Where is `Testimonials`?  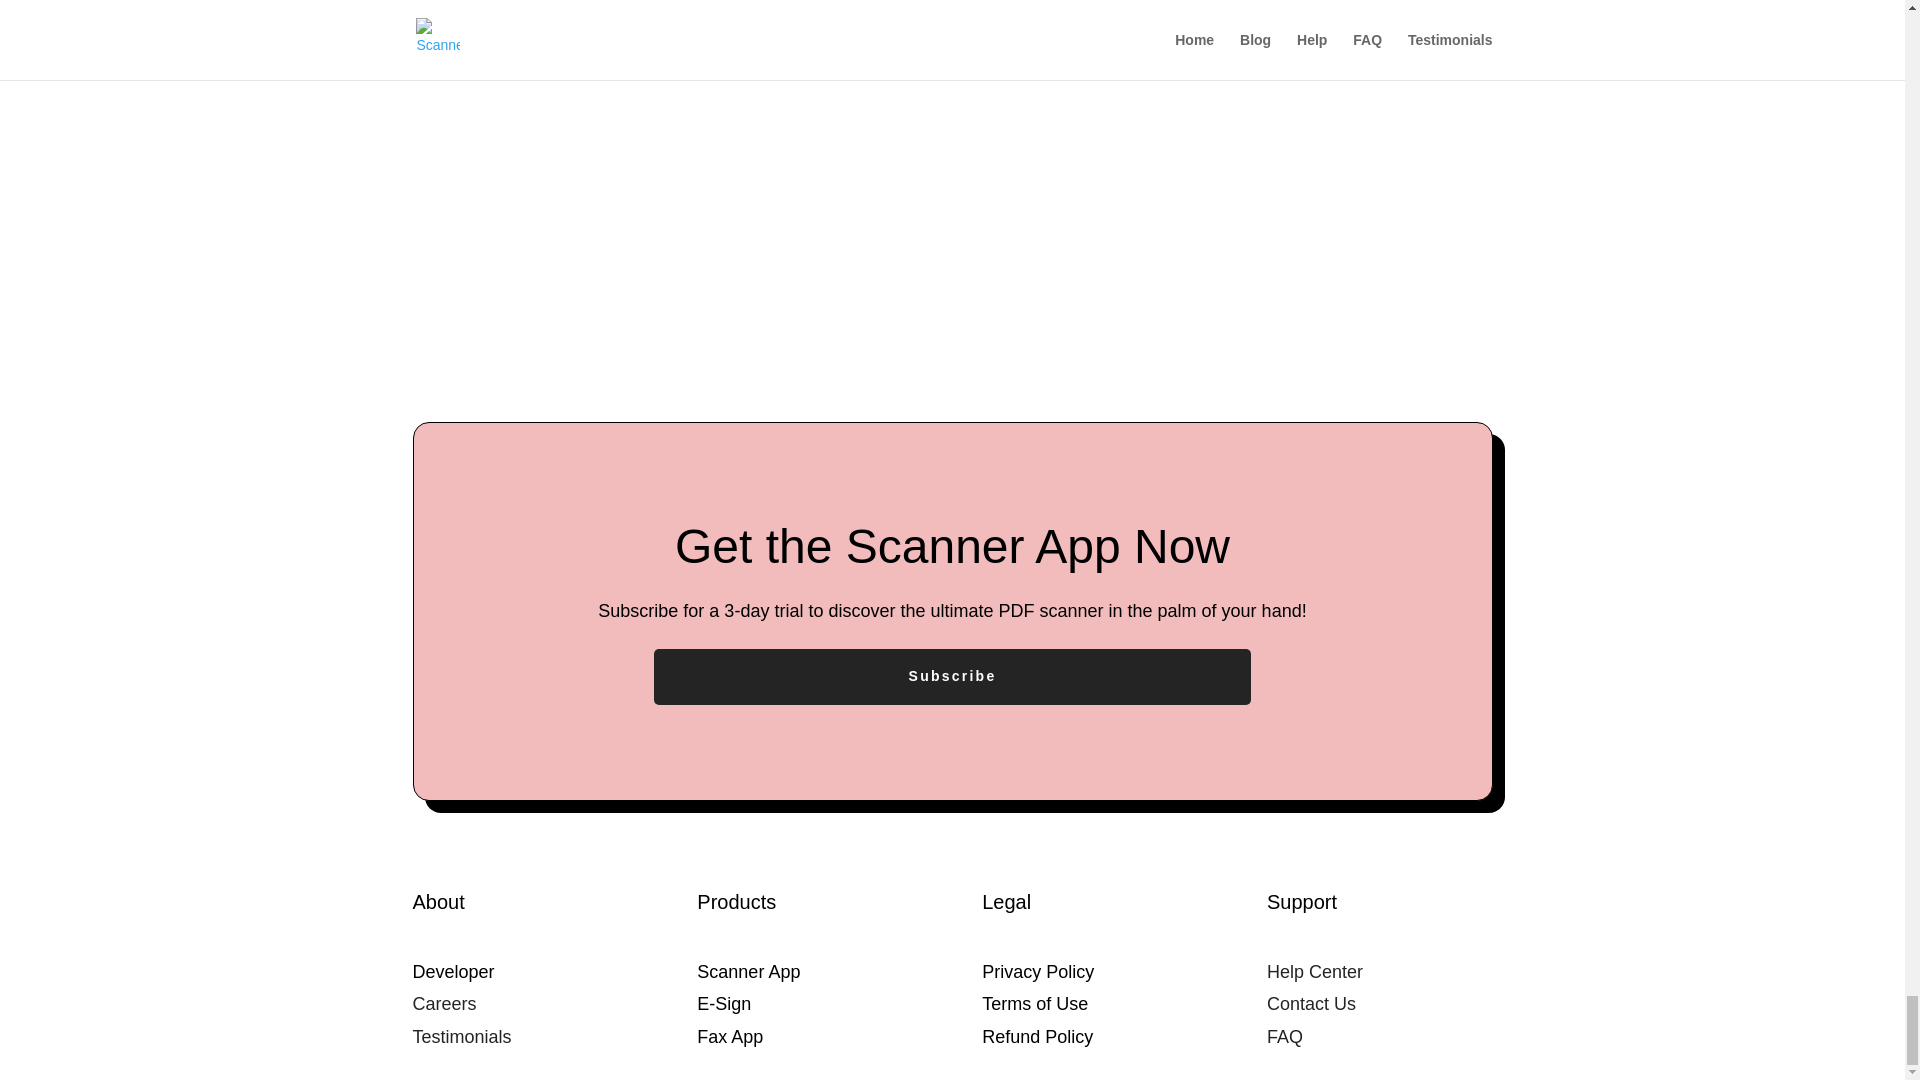
Testimonials is located at coordinates (461, 1036).